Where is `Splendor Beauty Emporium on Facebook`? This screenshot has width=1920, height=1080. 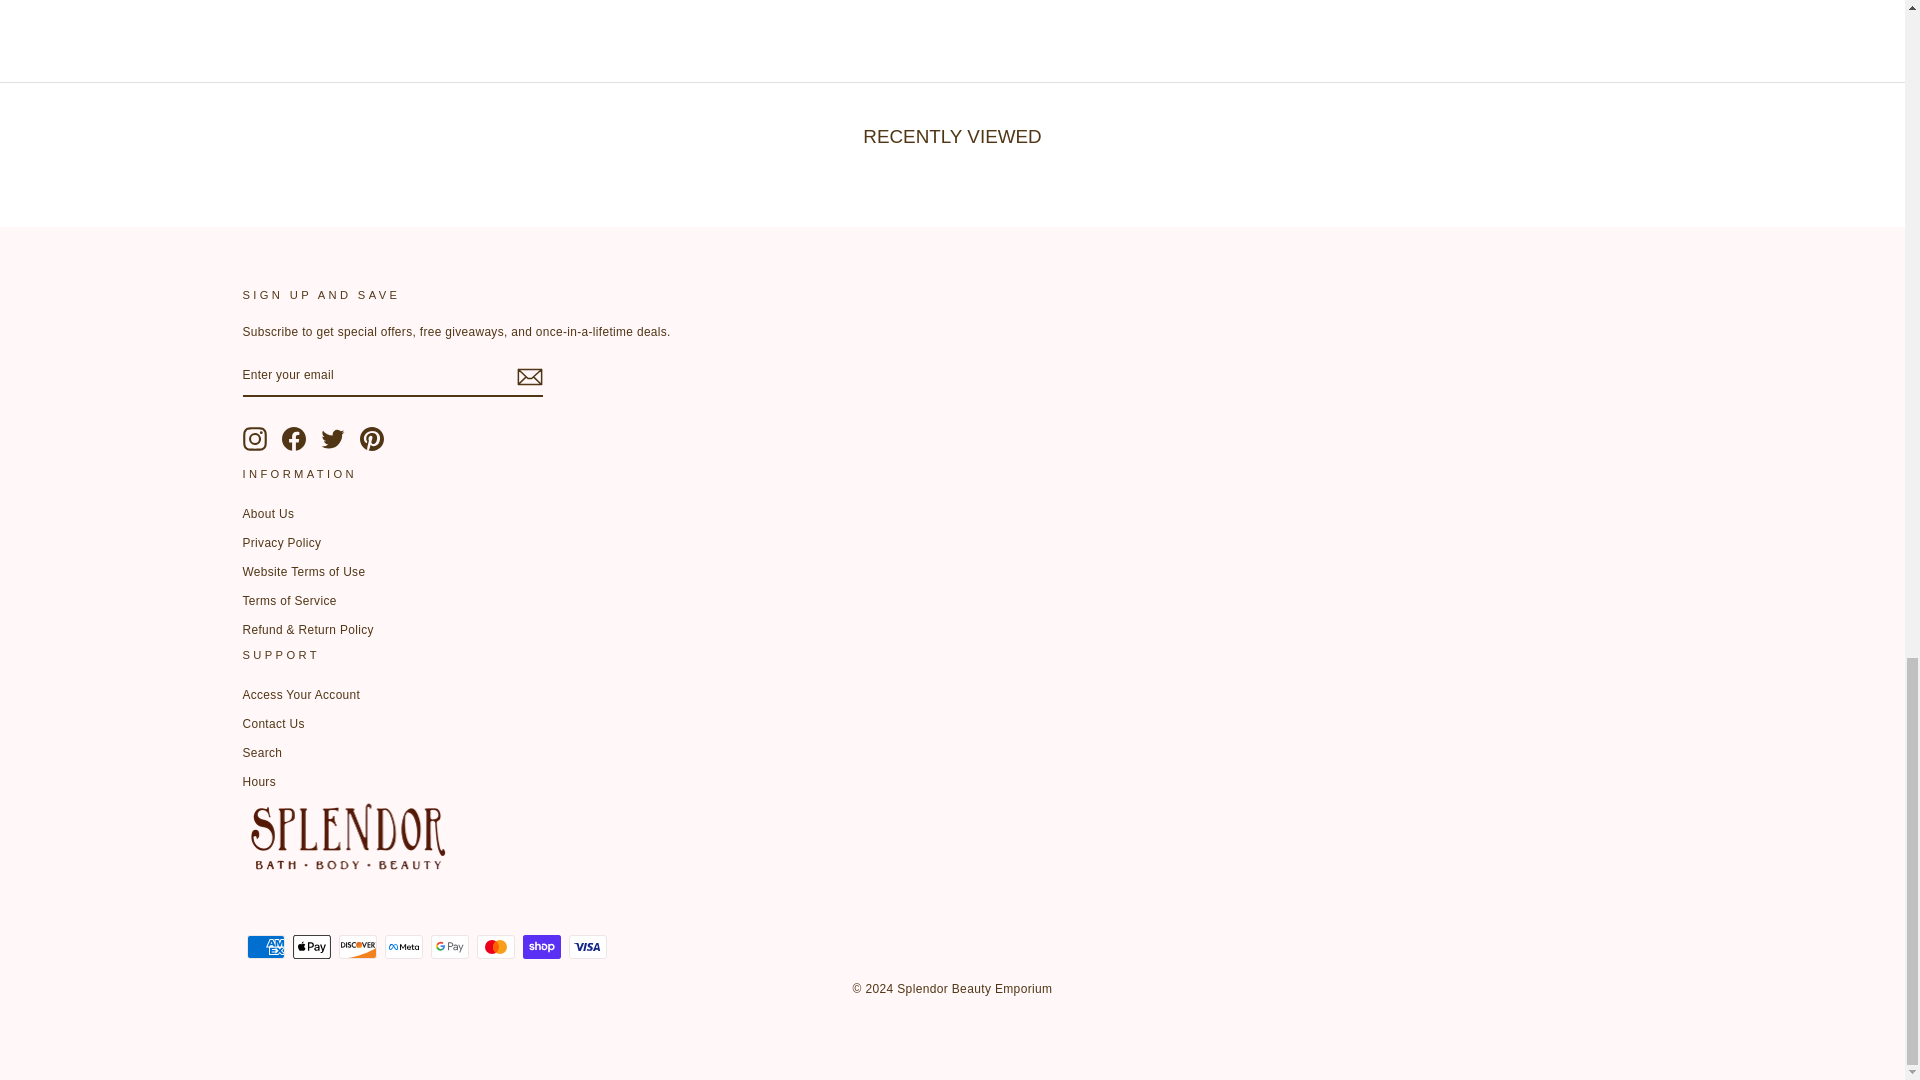 Splendor Beauty Emporium on Facebook is located at coordinates (294, 438).